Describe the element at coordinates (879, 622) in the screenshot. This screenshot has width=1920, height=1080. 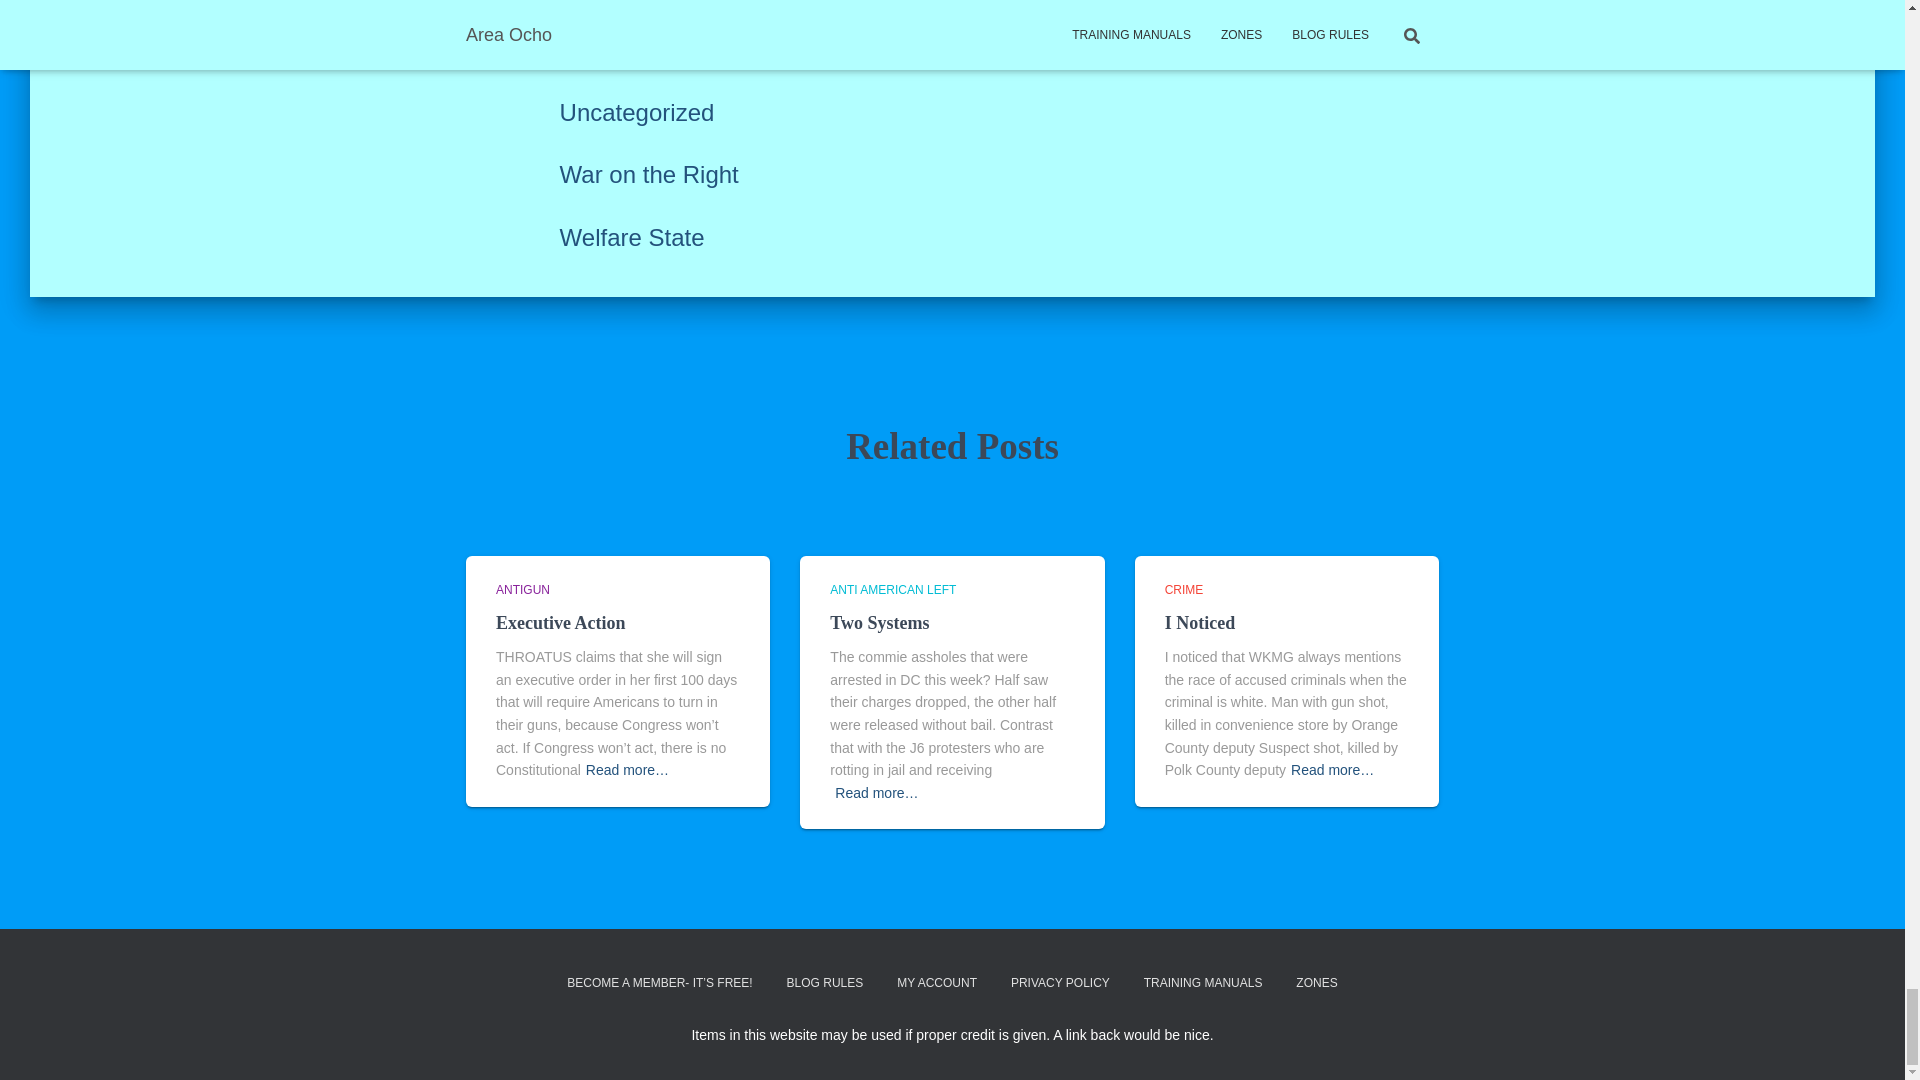
I see `Two Systems` at that location.